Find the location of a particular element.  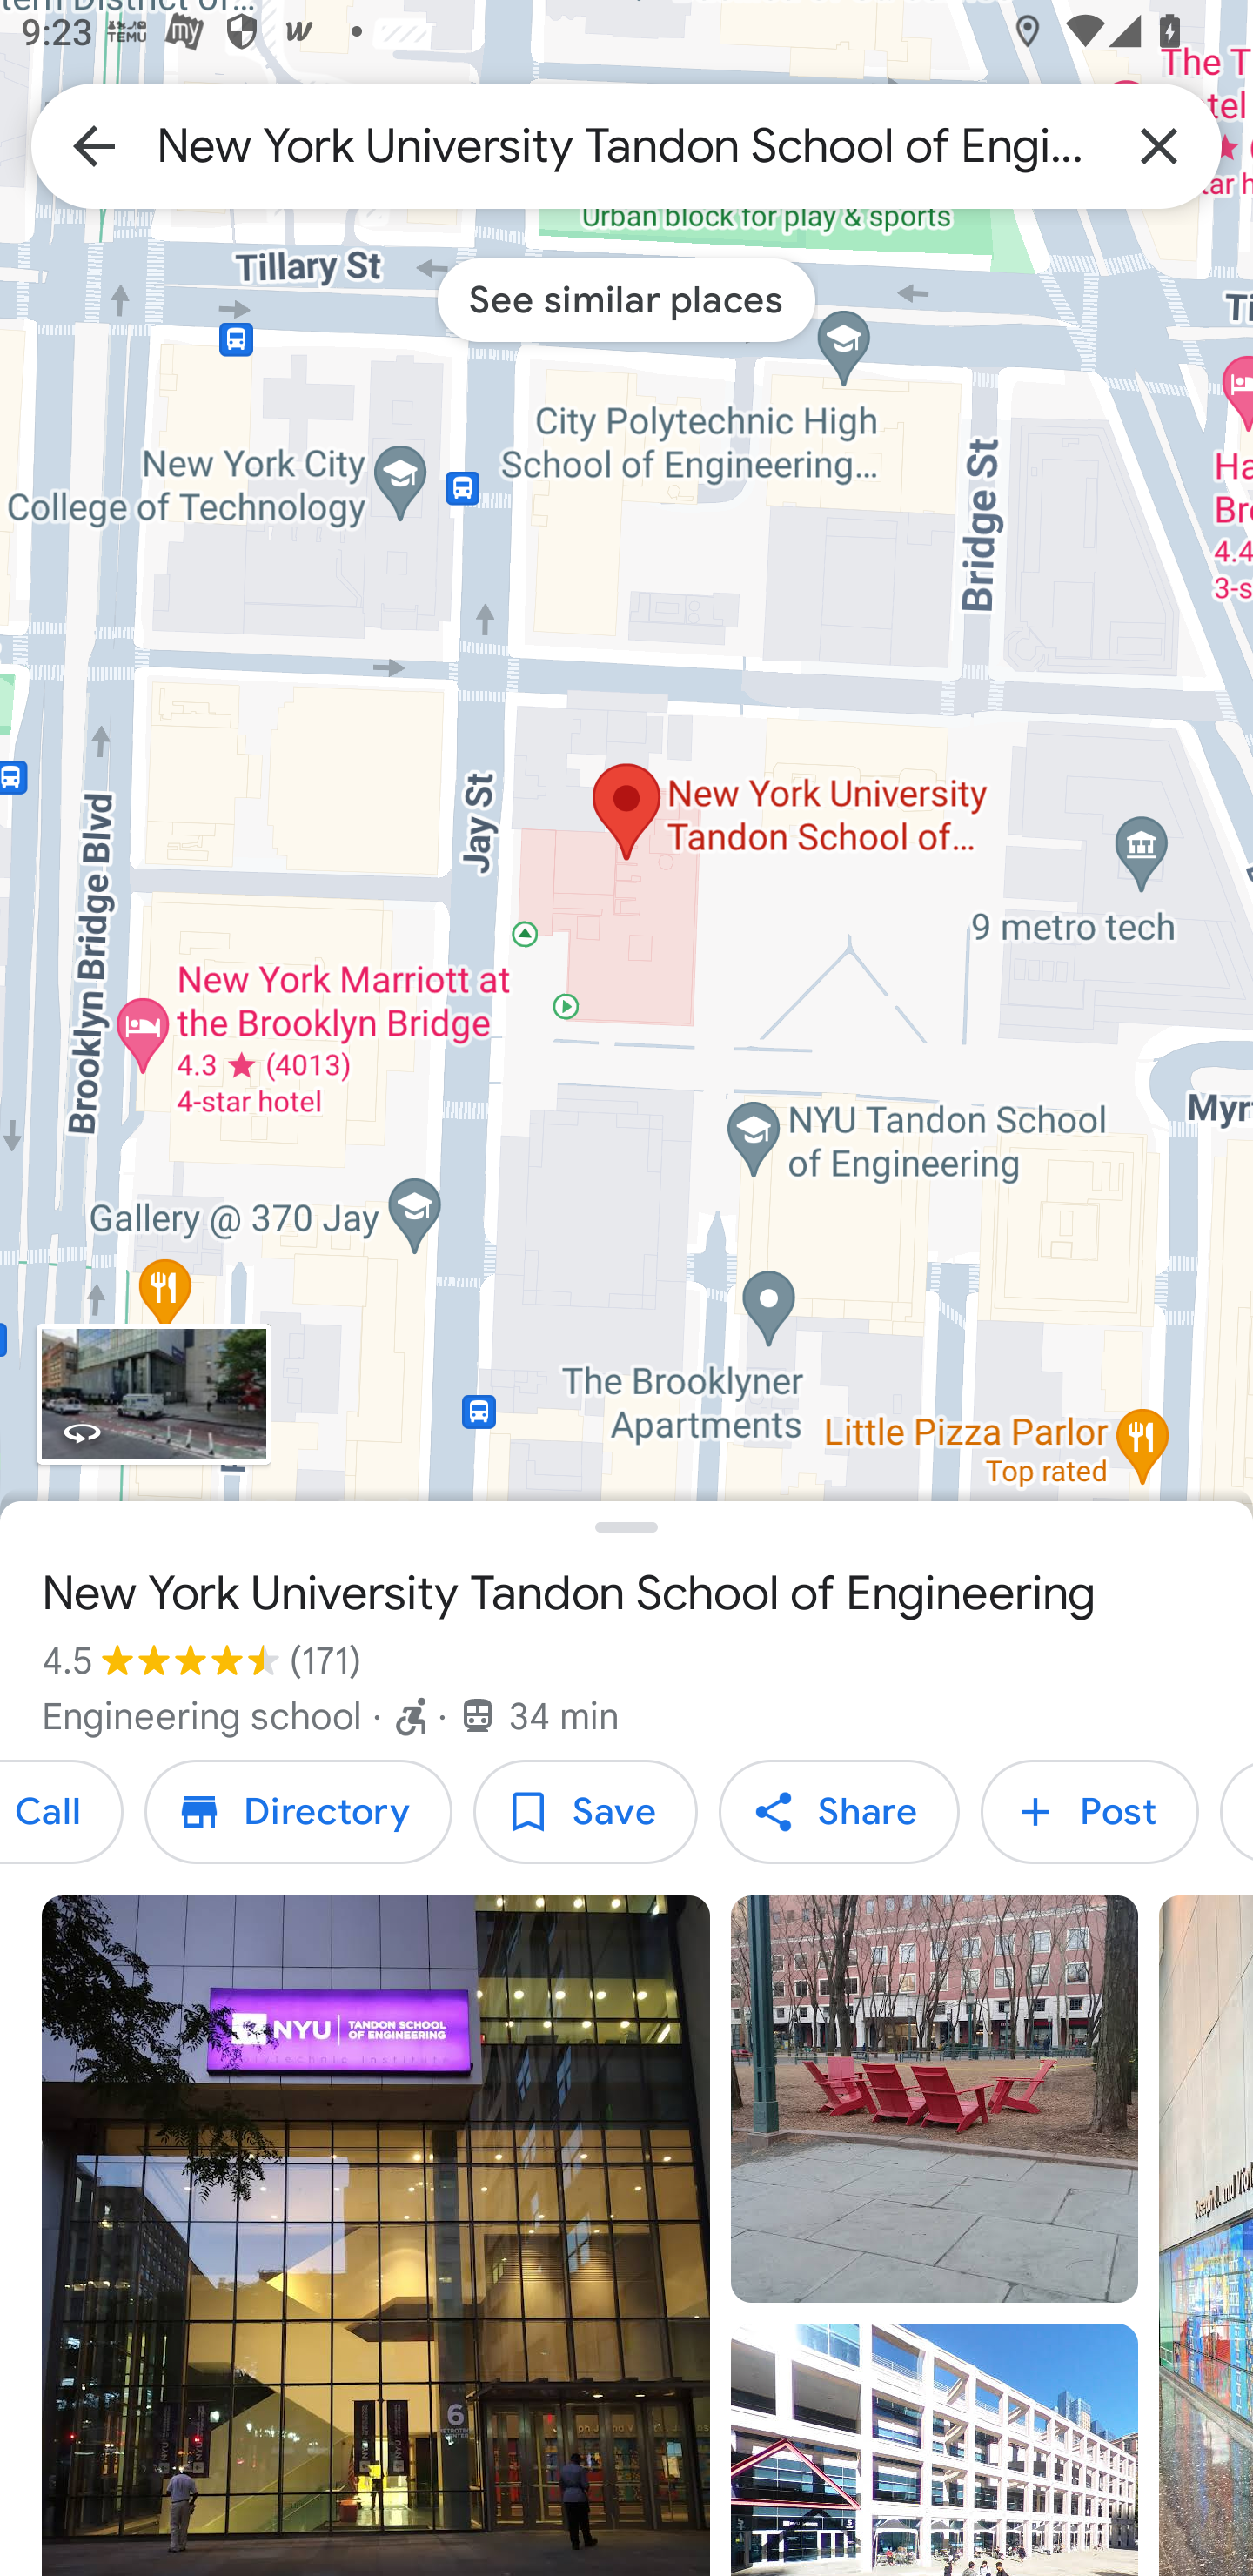

Back is located at coordinates (94, 144).